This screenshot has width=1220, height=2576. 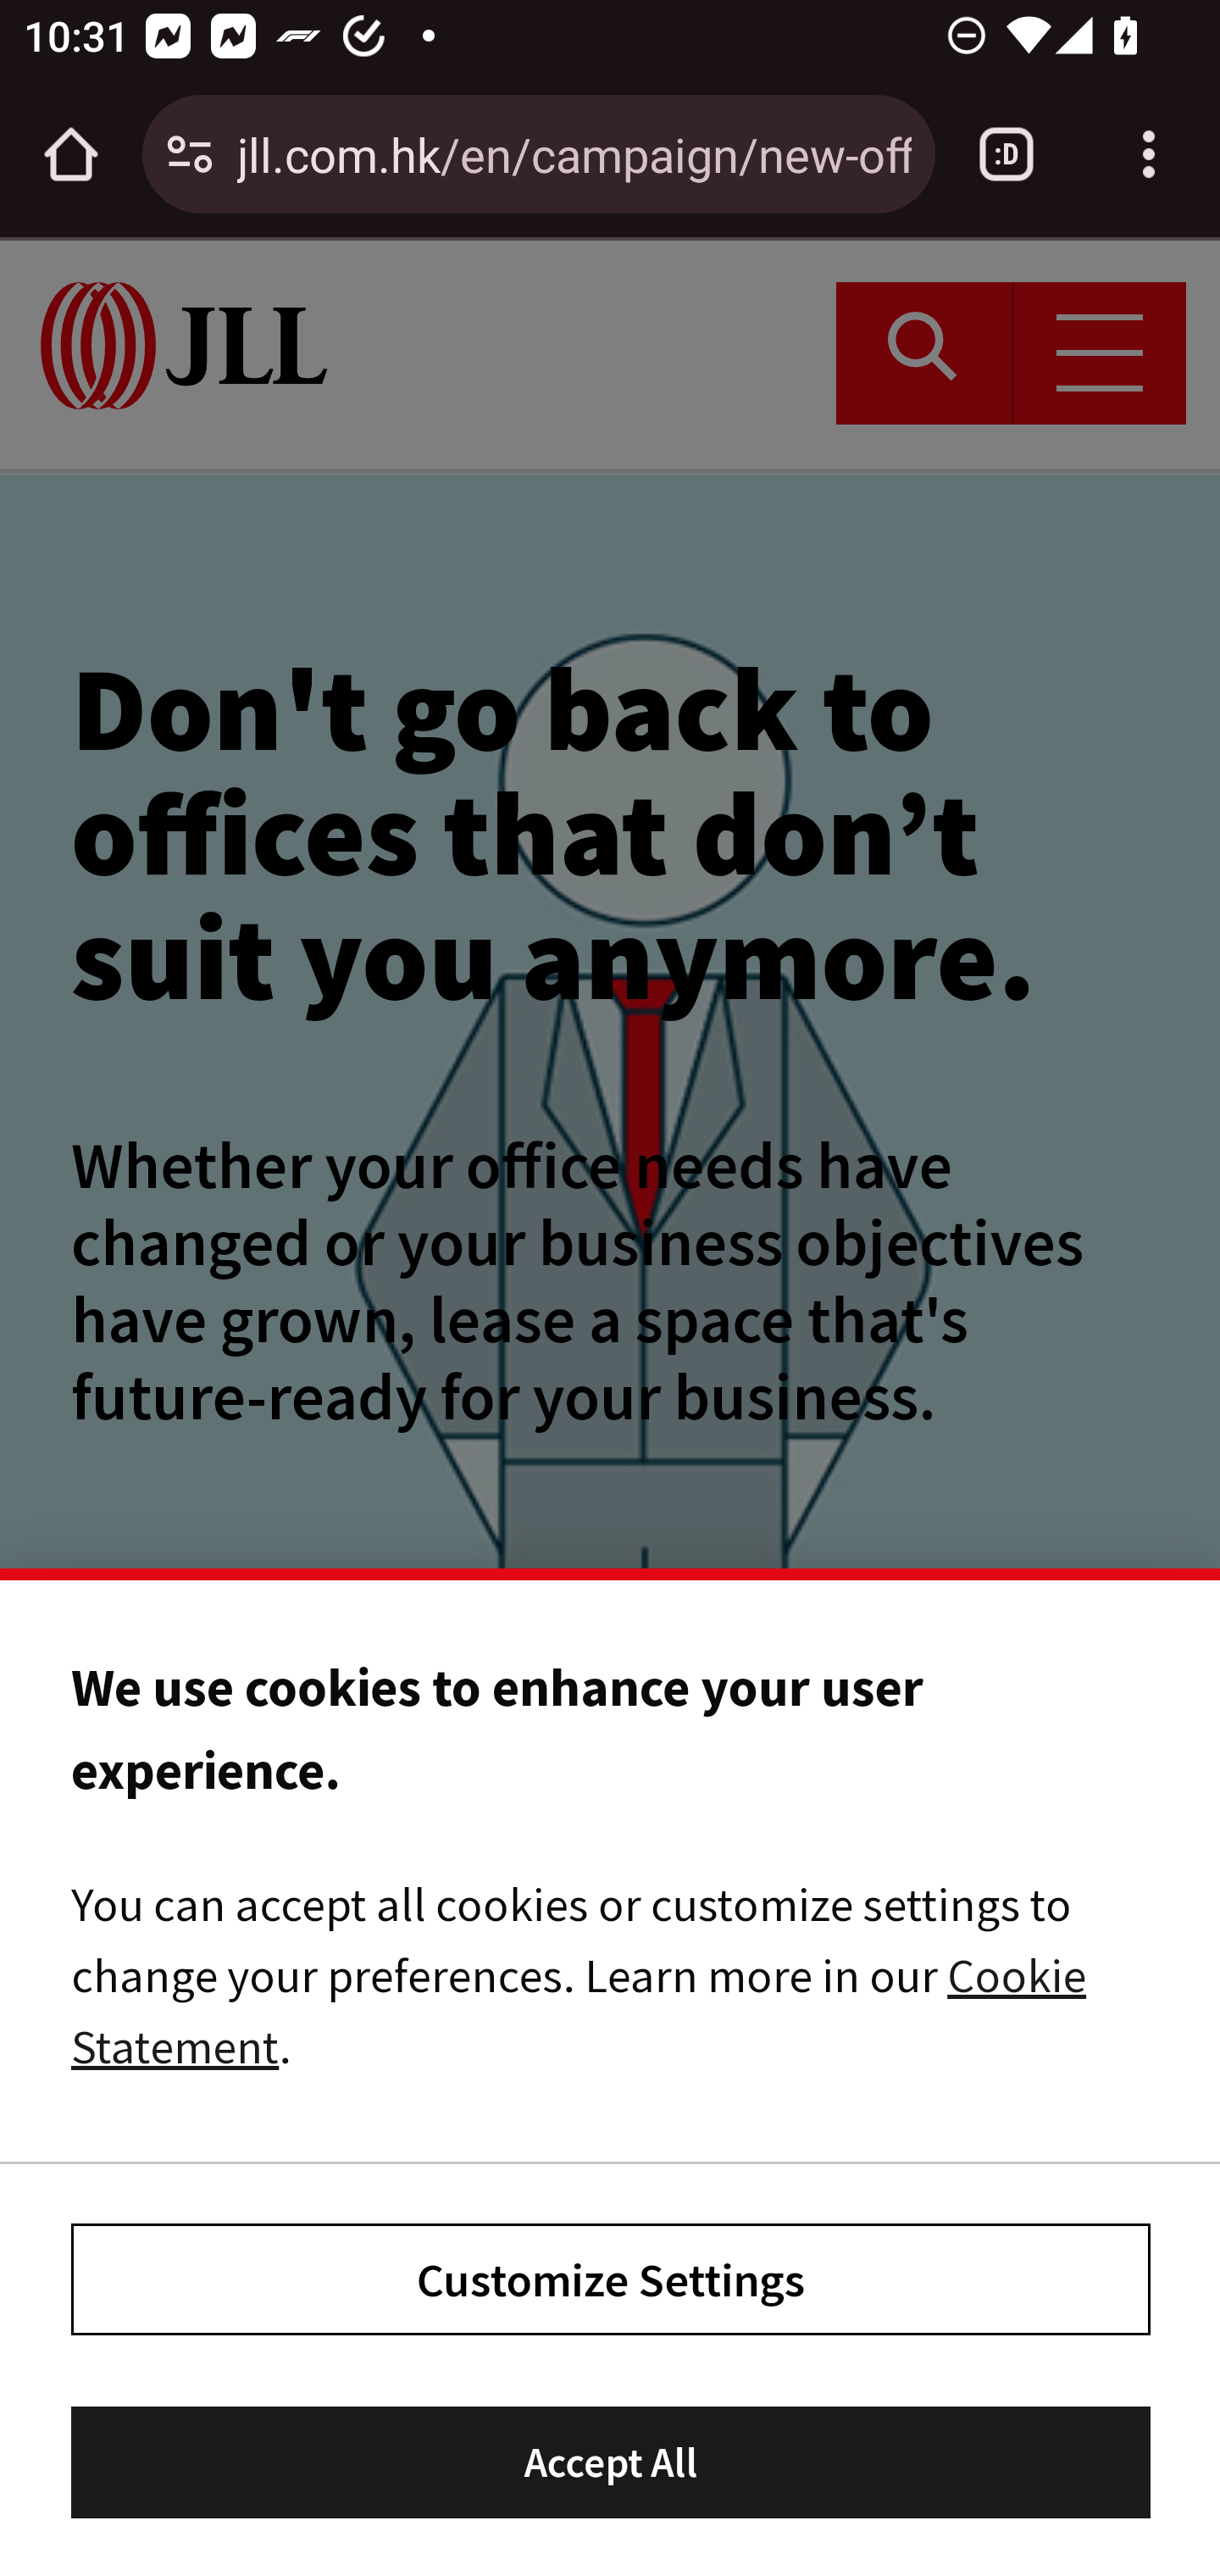 What do you see at coordinates (190, 154) in the screenshot?
I see `Connection is secure` at bounding box center [190, 154].